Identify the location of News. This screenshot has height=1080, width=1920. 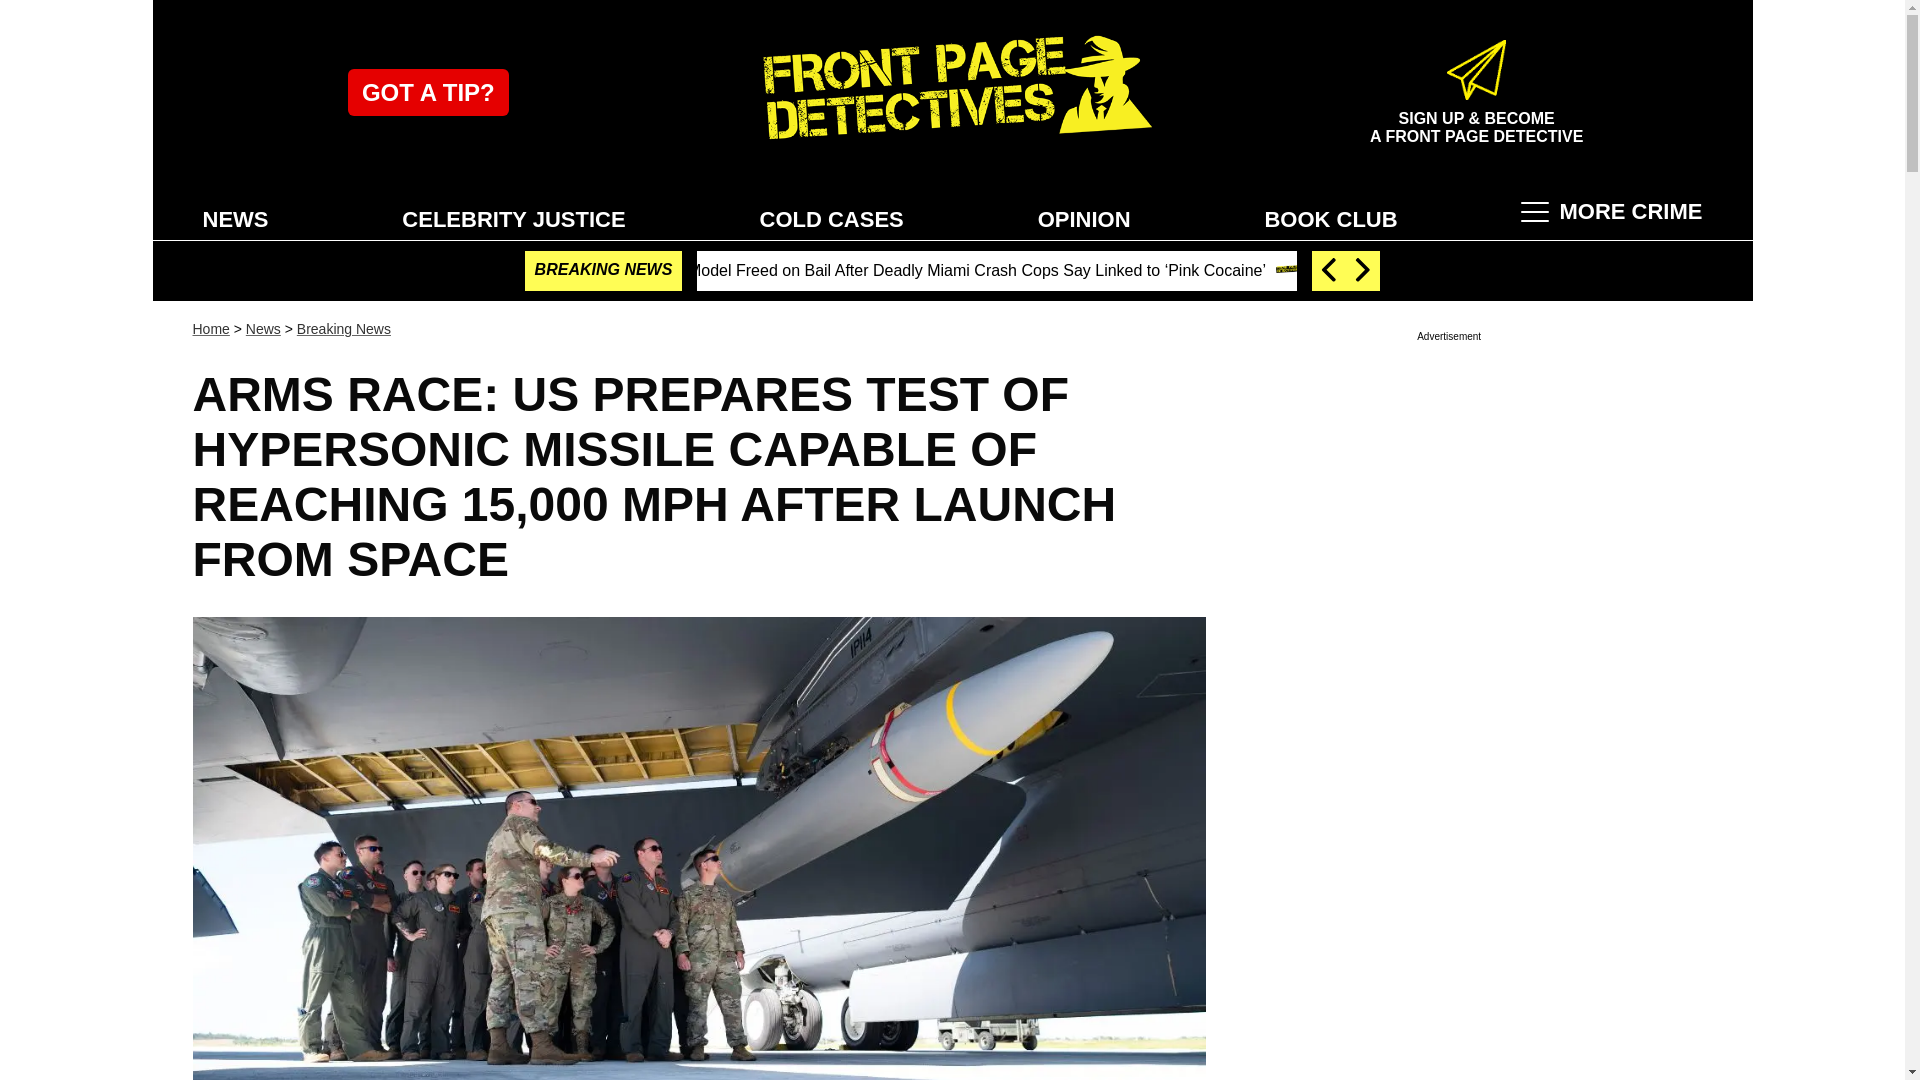
(262, 328).